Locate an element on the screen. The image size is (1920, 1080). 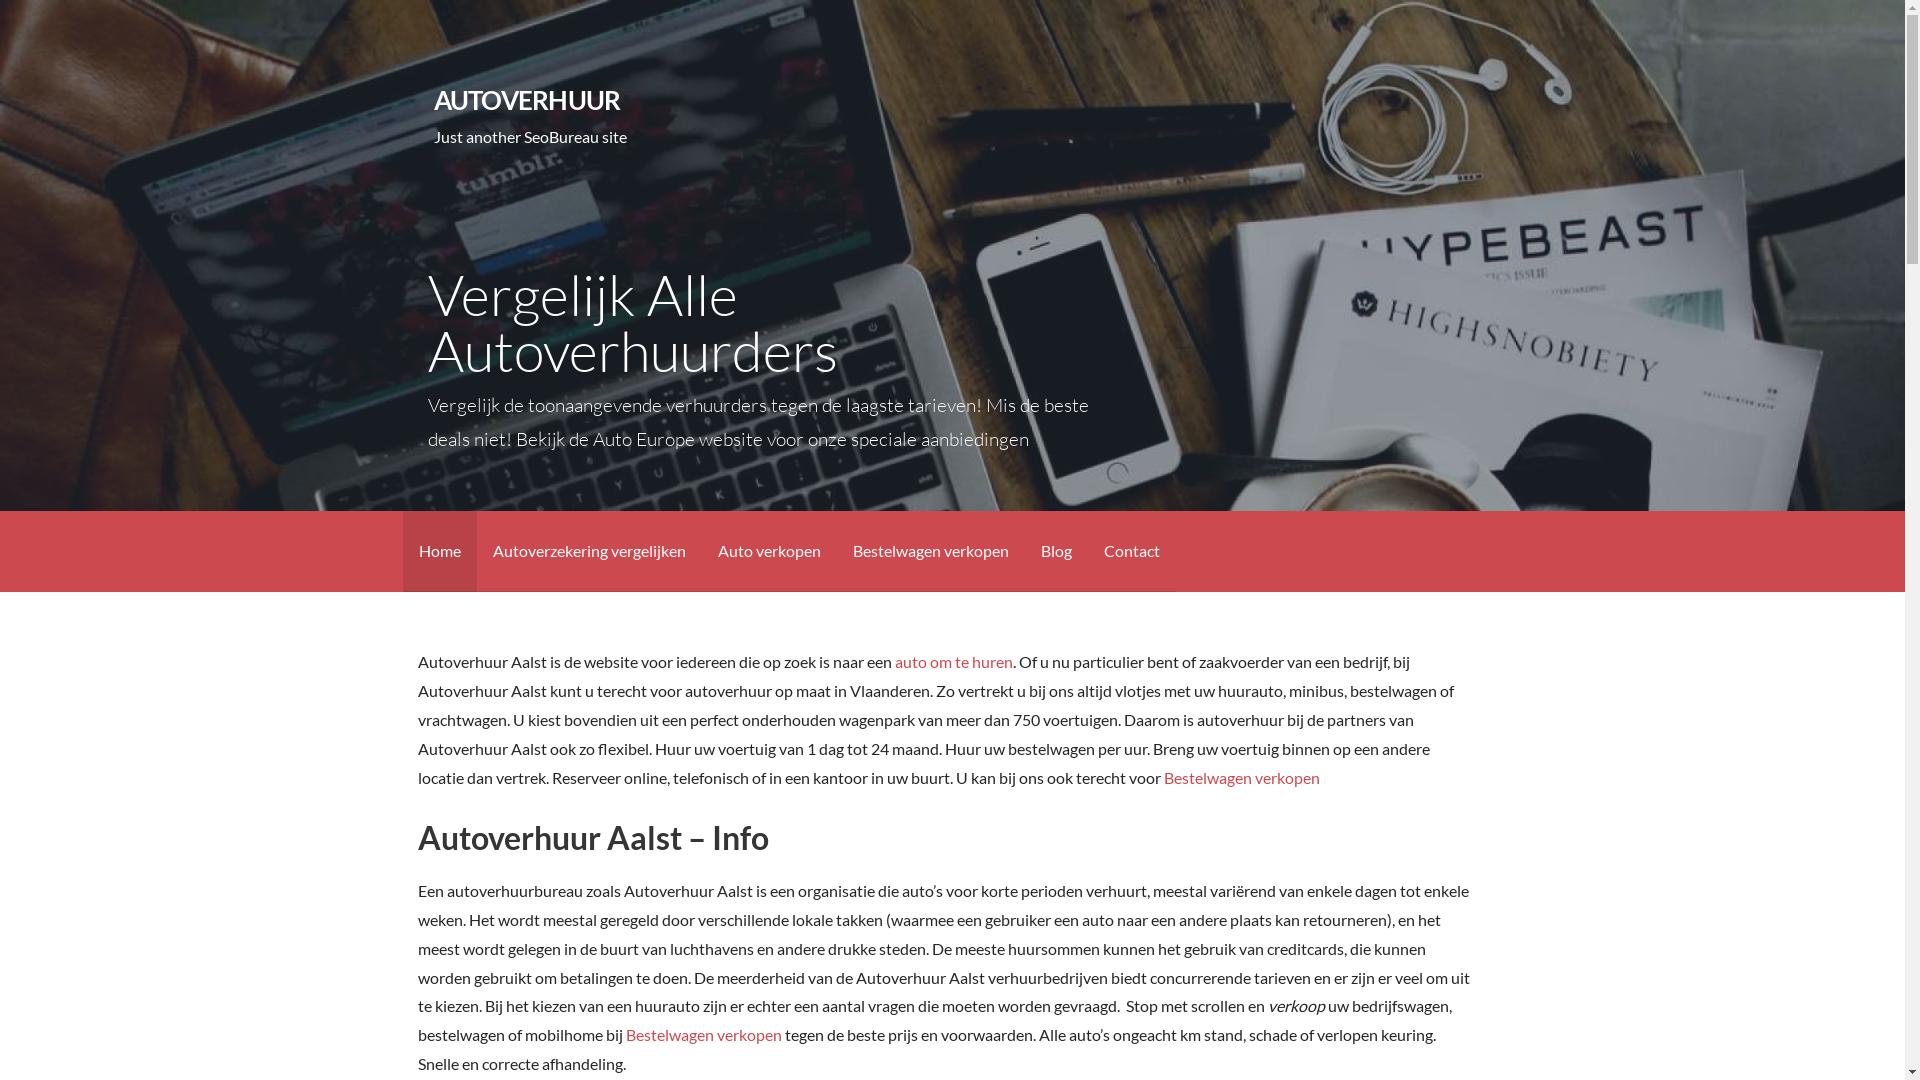
Home is located at coordinates (439, 552).